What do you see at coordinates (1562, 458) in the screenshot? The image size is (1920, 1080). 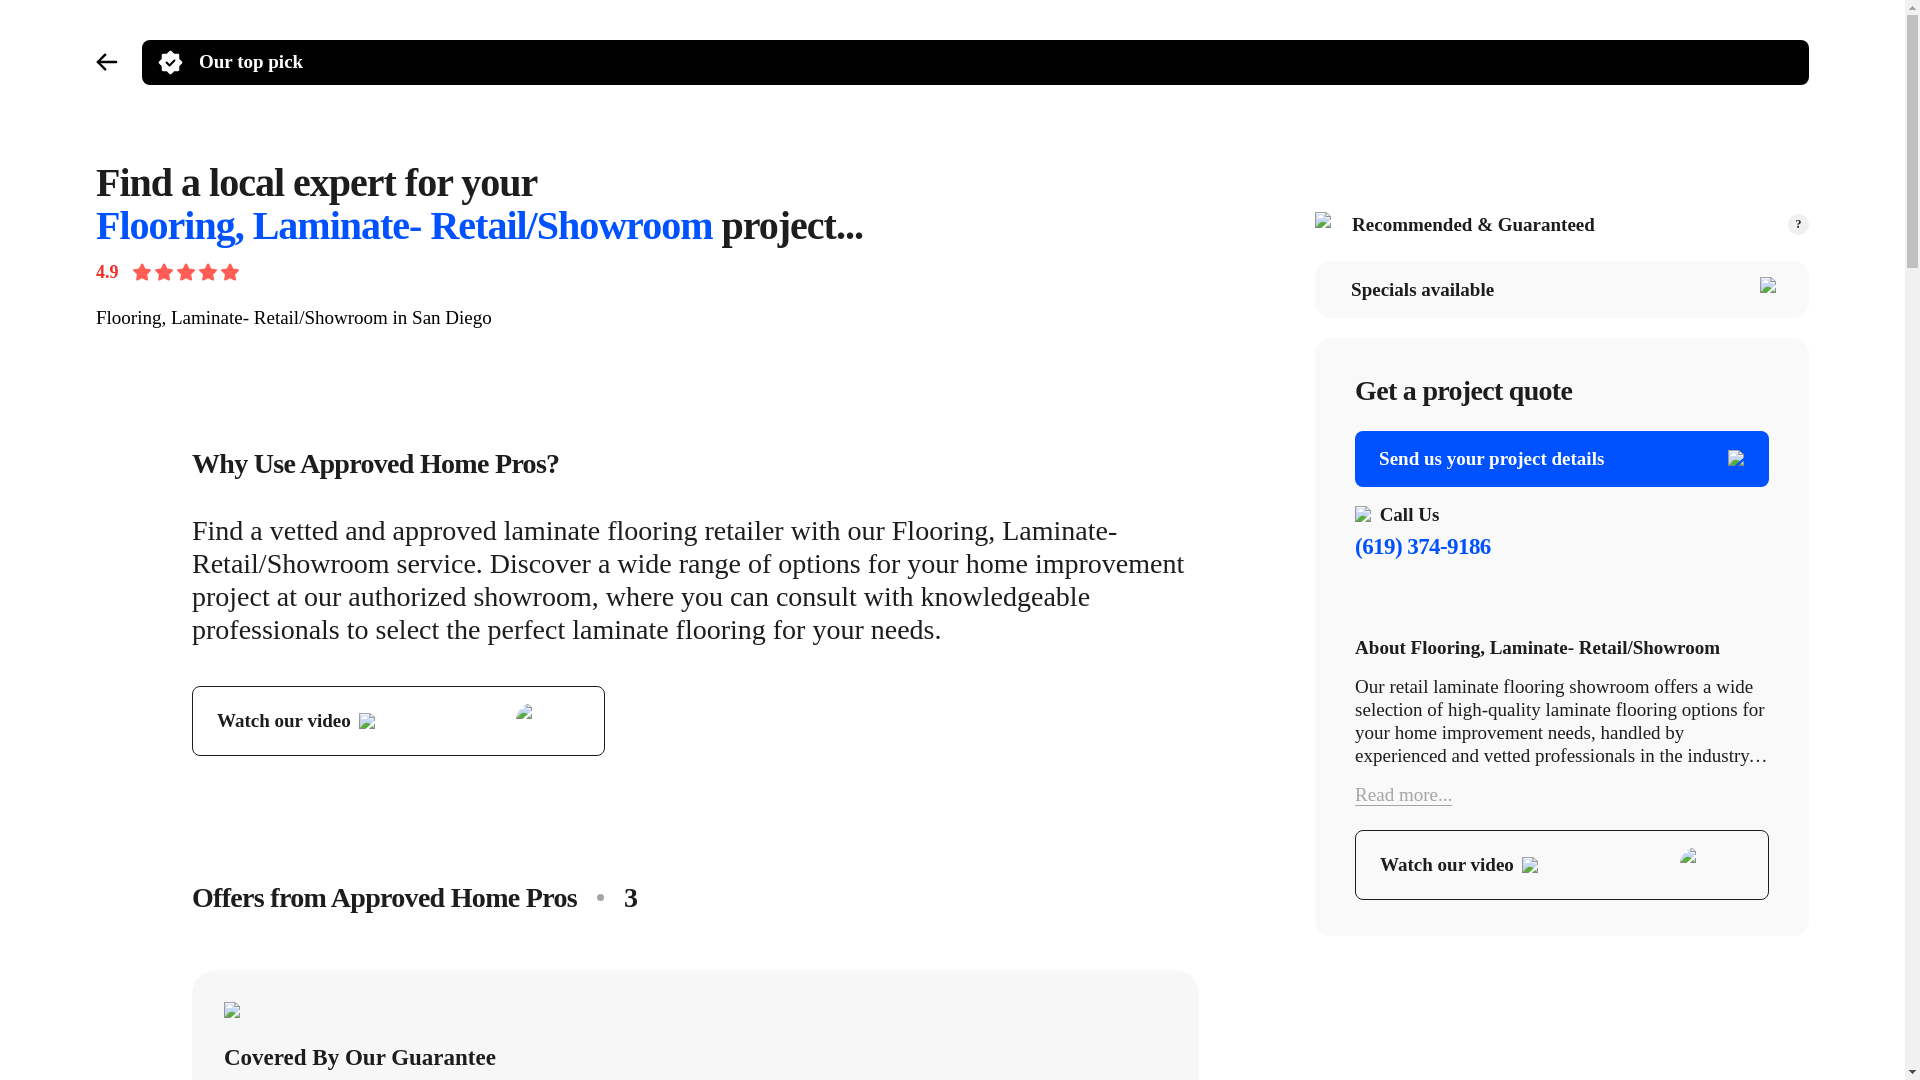 I see `Send us your project details` at bounding box center [1562, 458].